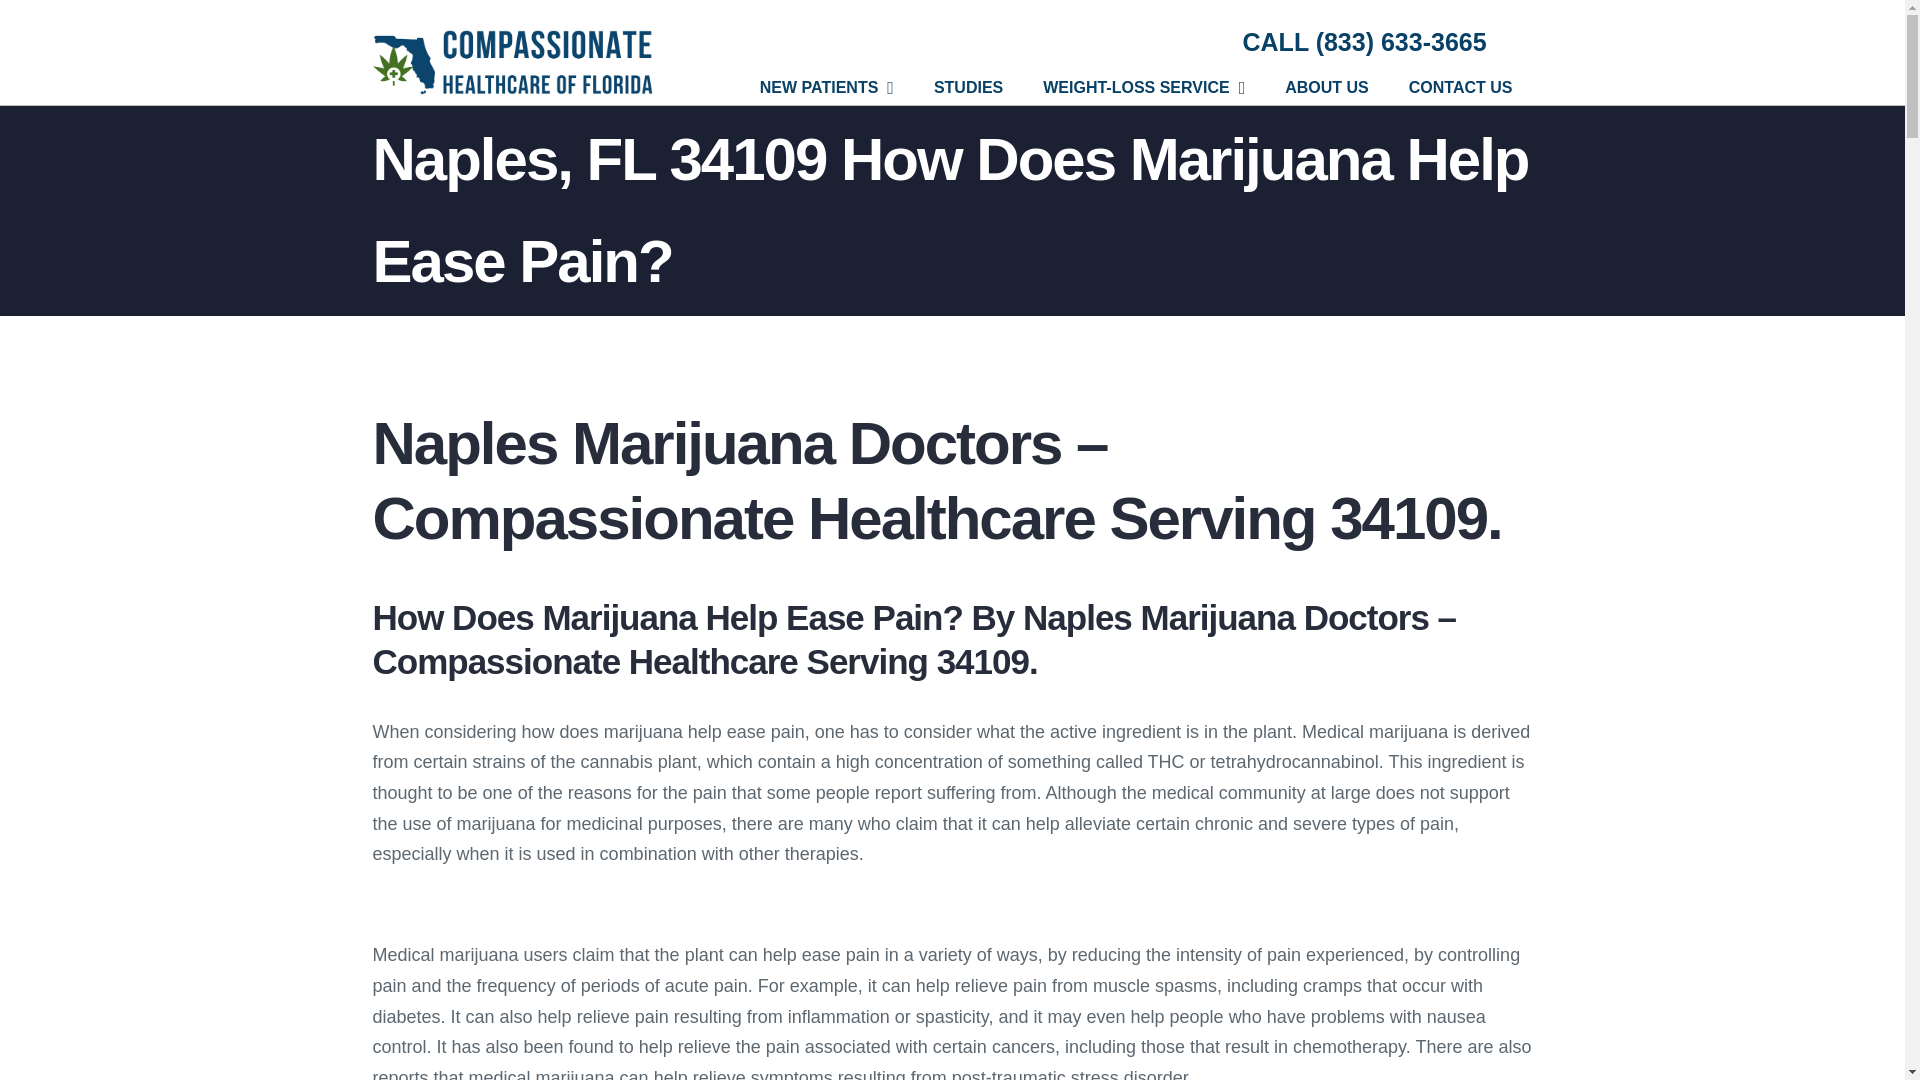  Describe the element at coordinates (826, 87) in the screenshot. I see `NEW PATIENTS` at that location.